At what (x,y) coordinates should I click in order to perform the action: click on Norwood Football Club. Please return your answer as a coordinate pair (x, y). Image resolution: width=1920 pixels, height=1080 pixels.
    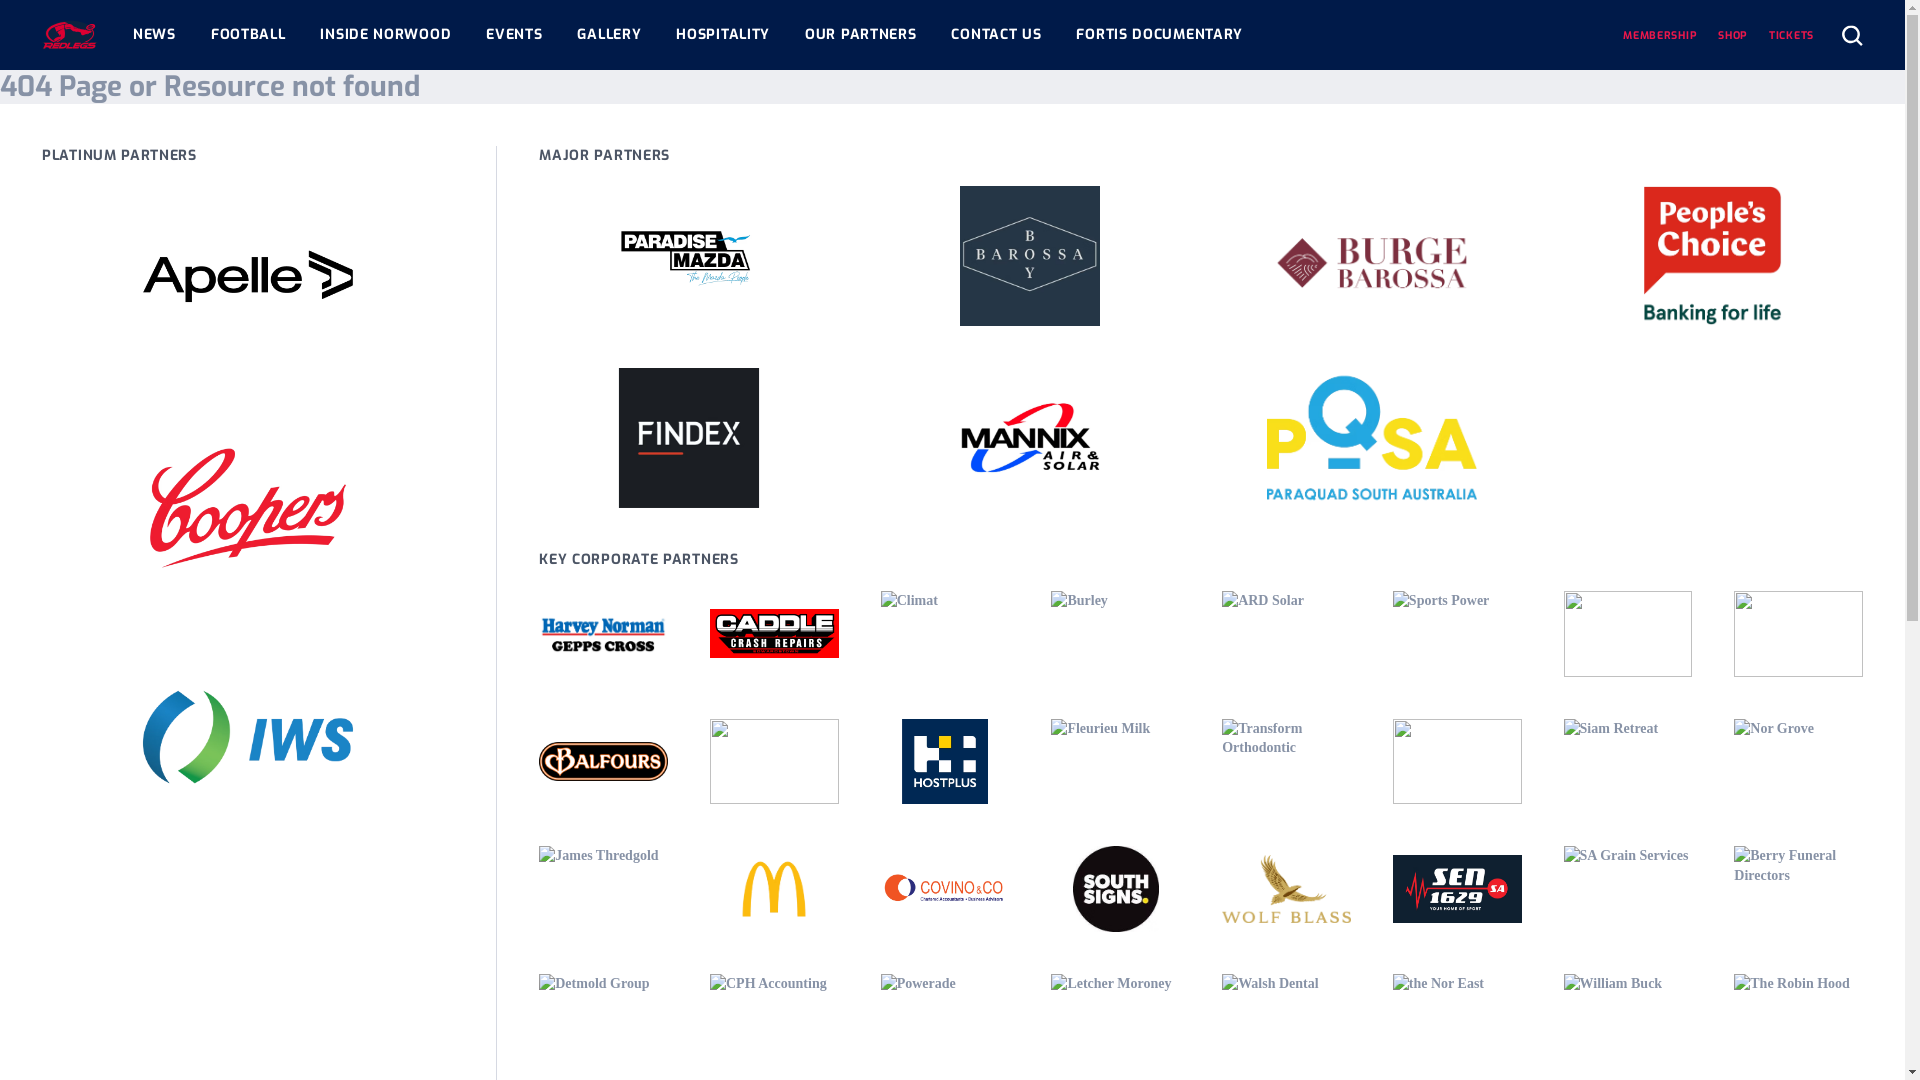
    Looking at the image, I should click on (70, 35).